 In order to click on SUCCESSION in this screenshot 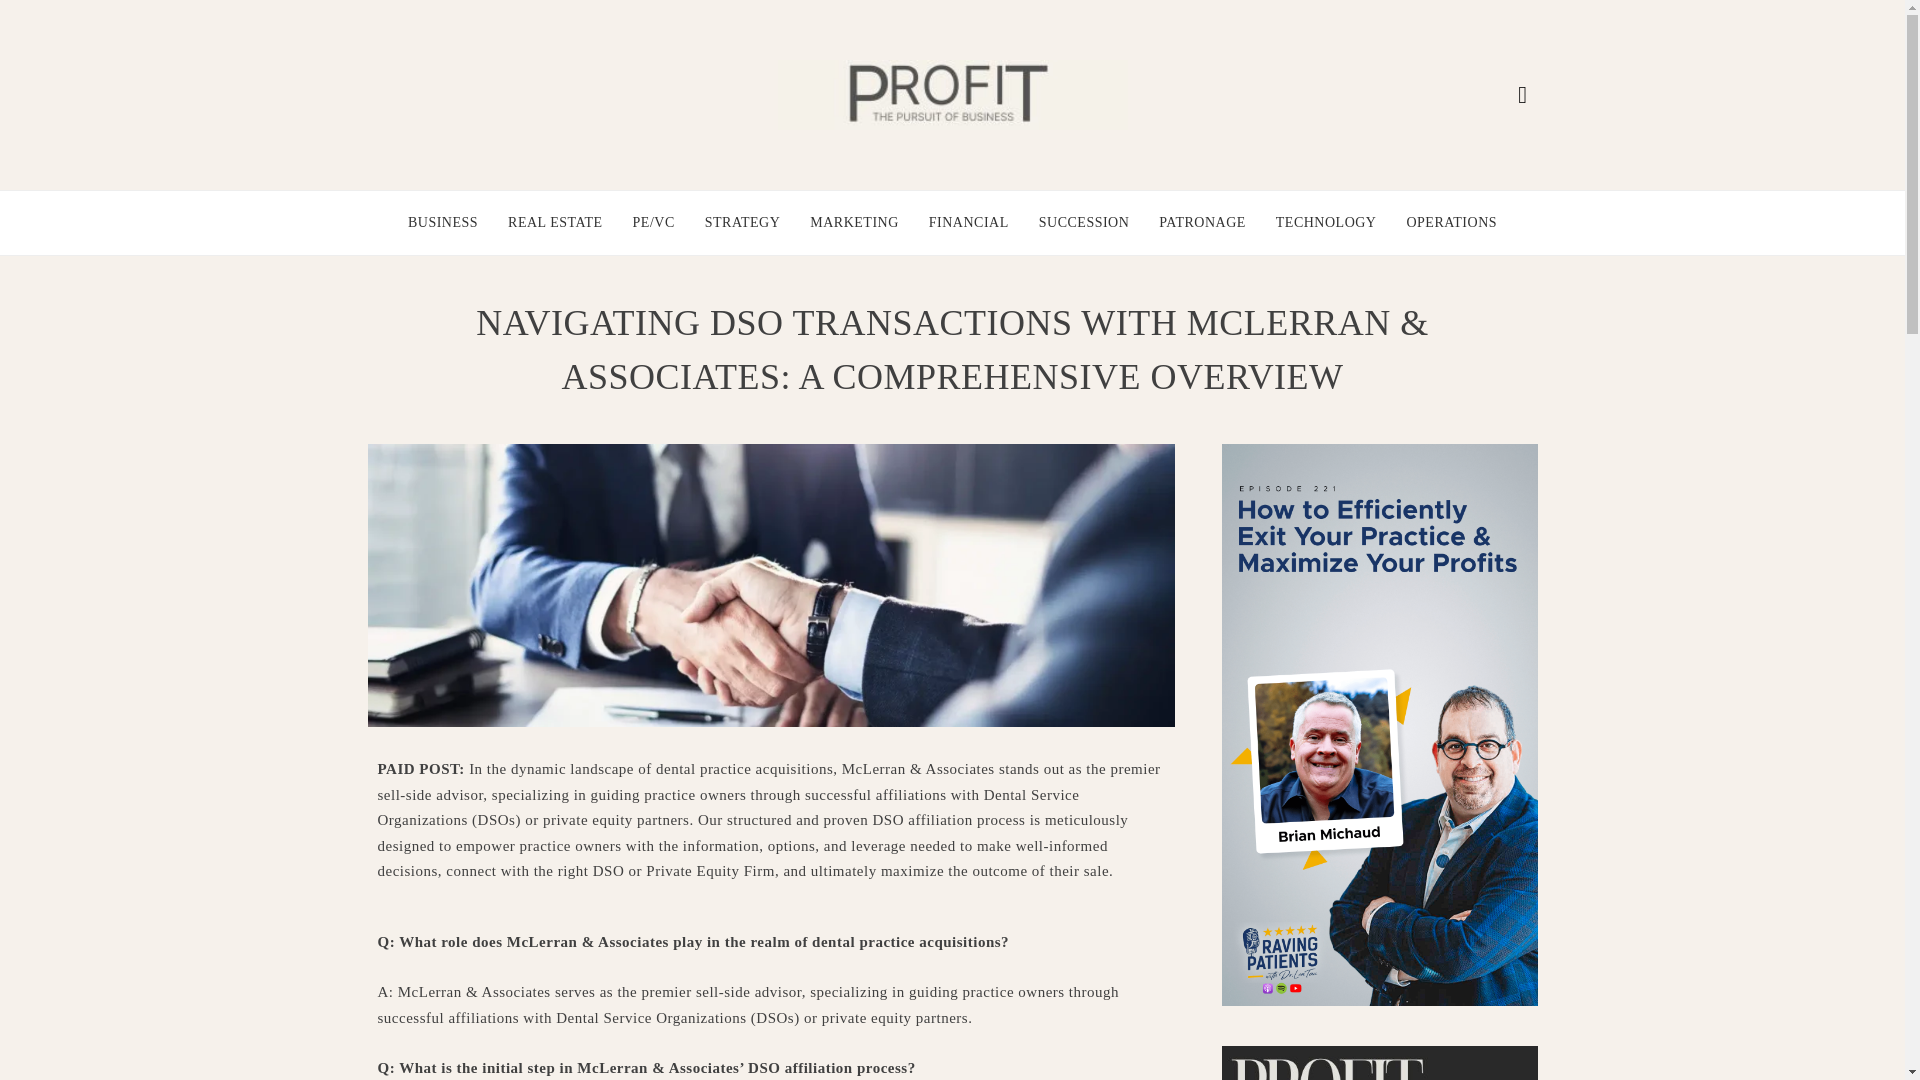, I will do `click(1084, 222)`.